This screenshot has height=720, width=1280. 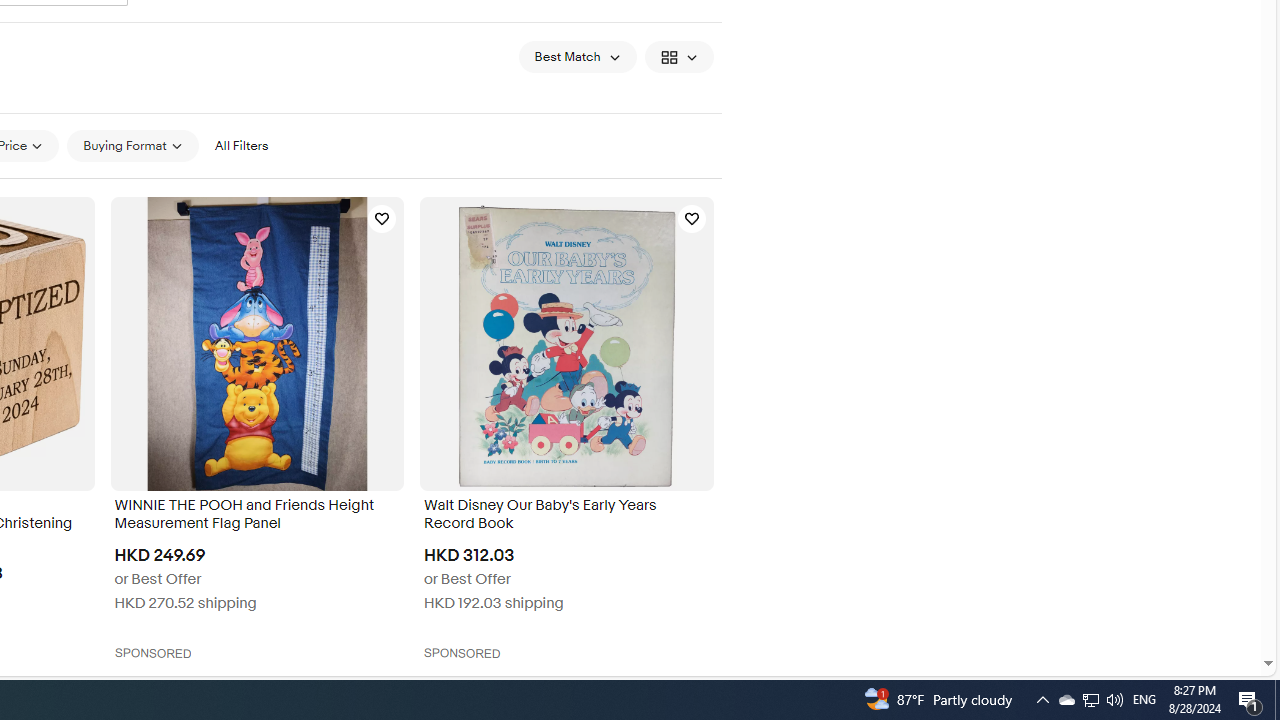 I want to click on All Filters, so click(x=241, y=145).